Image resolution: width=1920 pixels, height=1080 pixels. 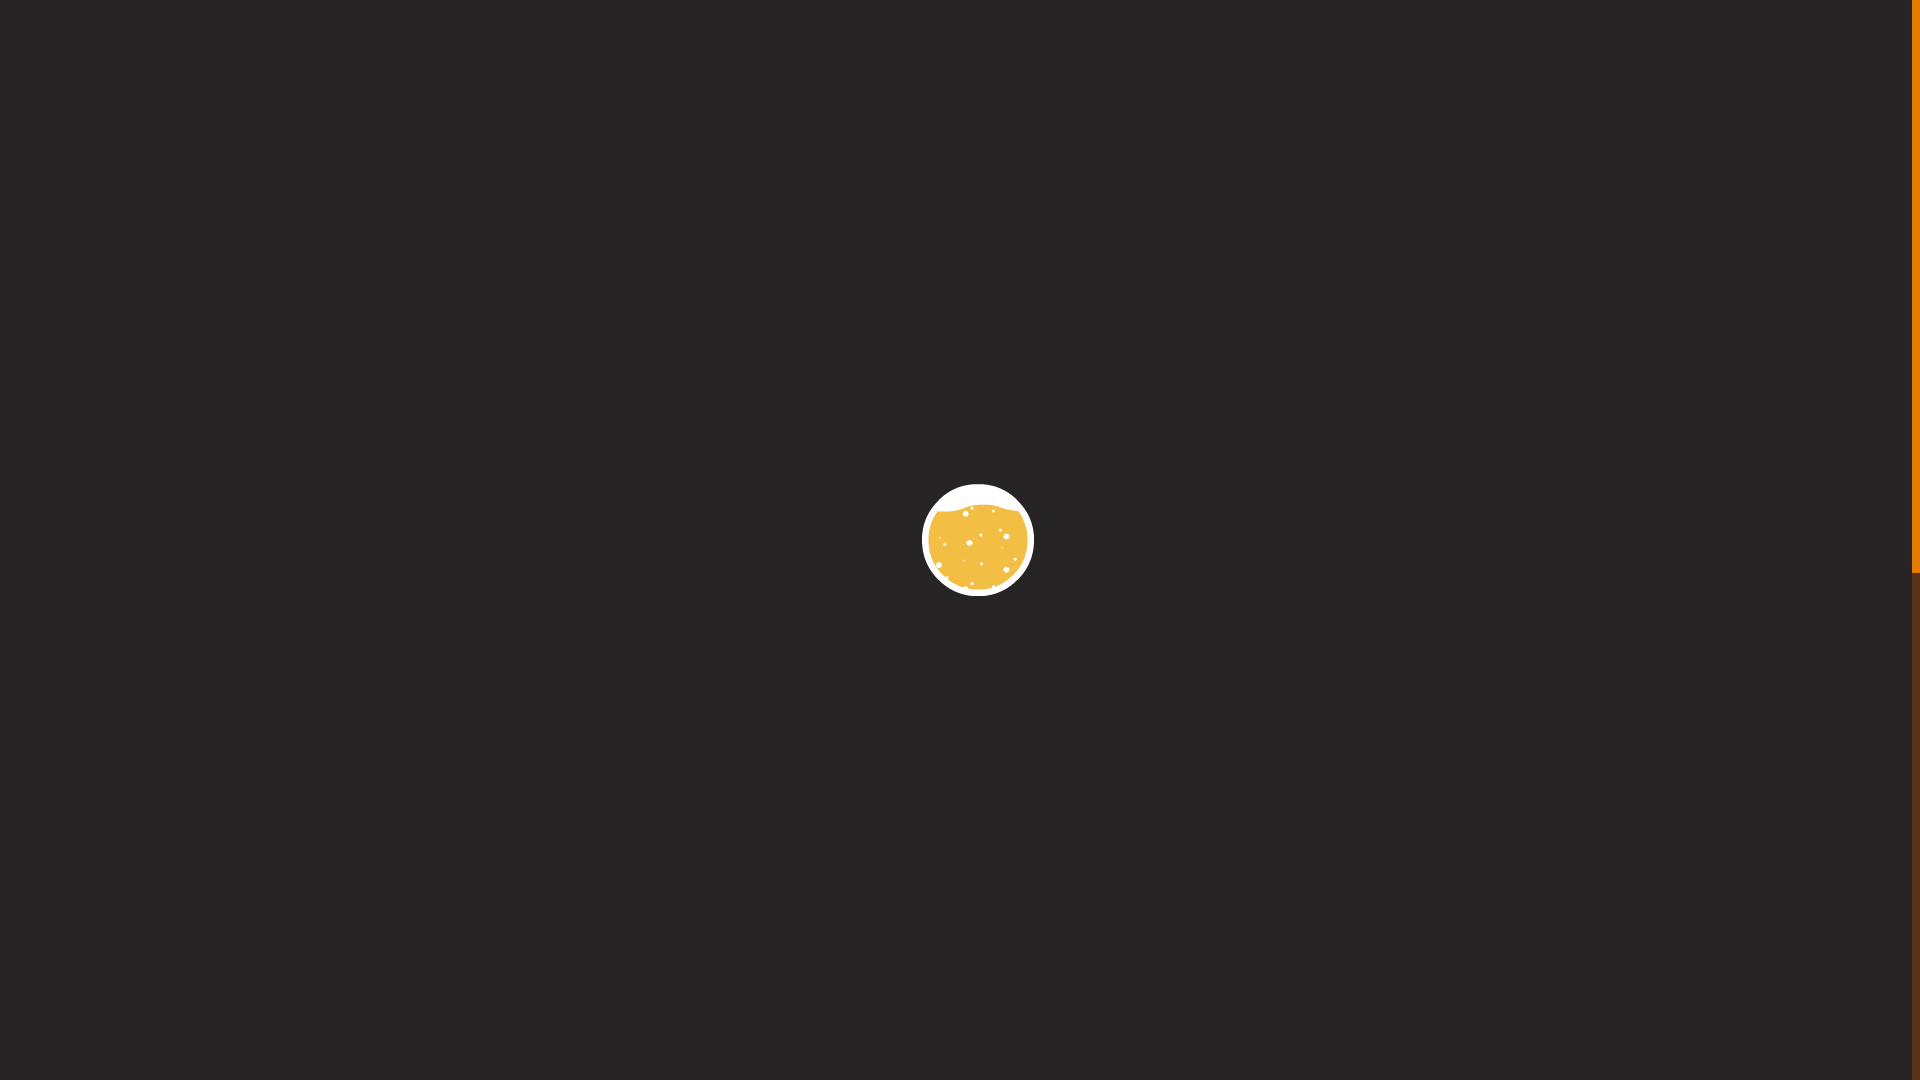 I want to click on Taal, so click(x=1418, y=168).